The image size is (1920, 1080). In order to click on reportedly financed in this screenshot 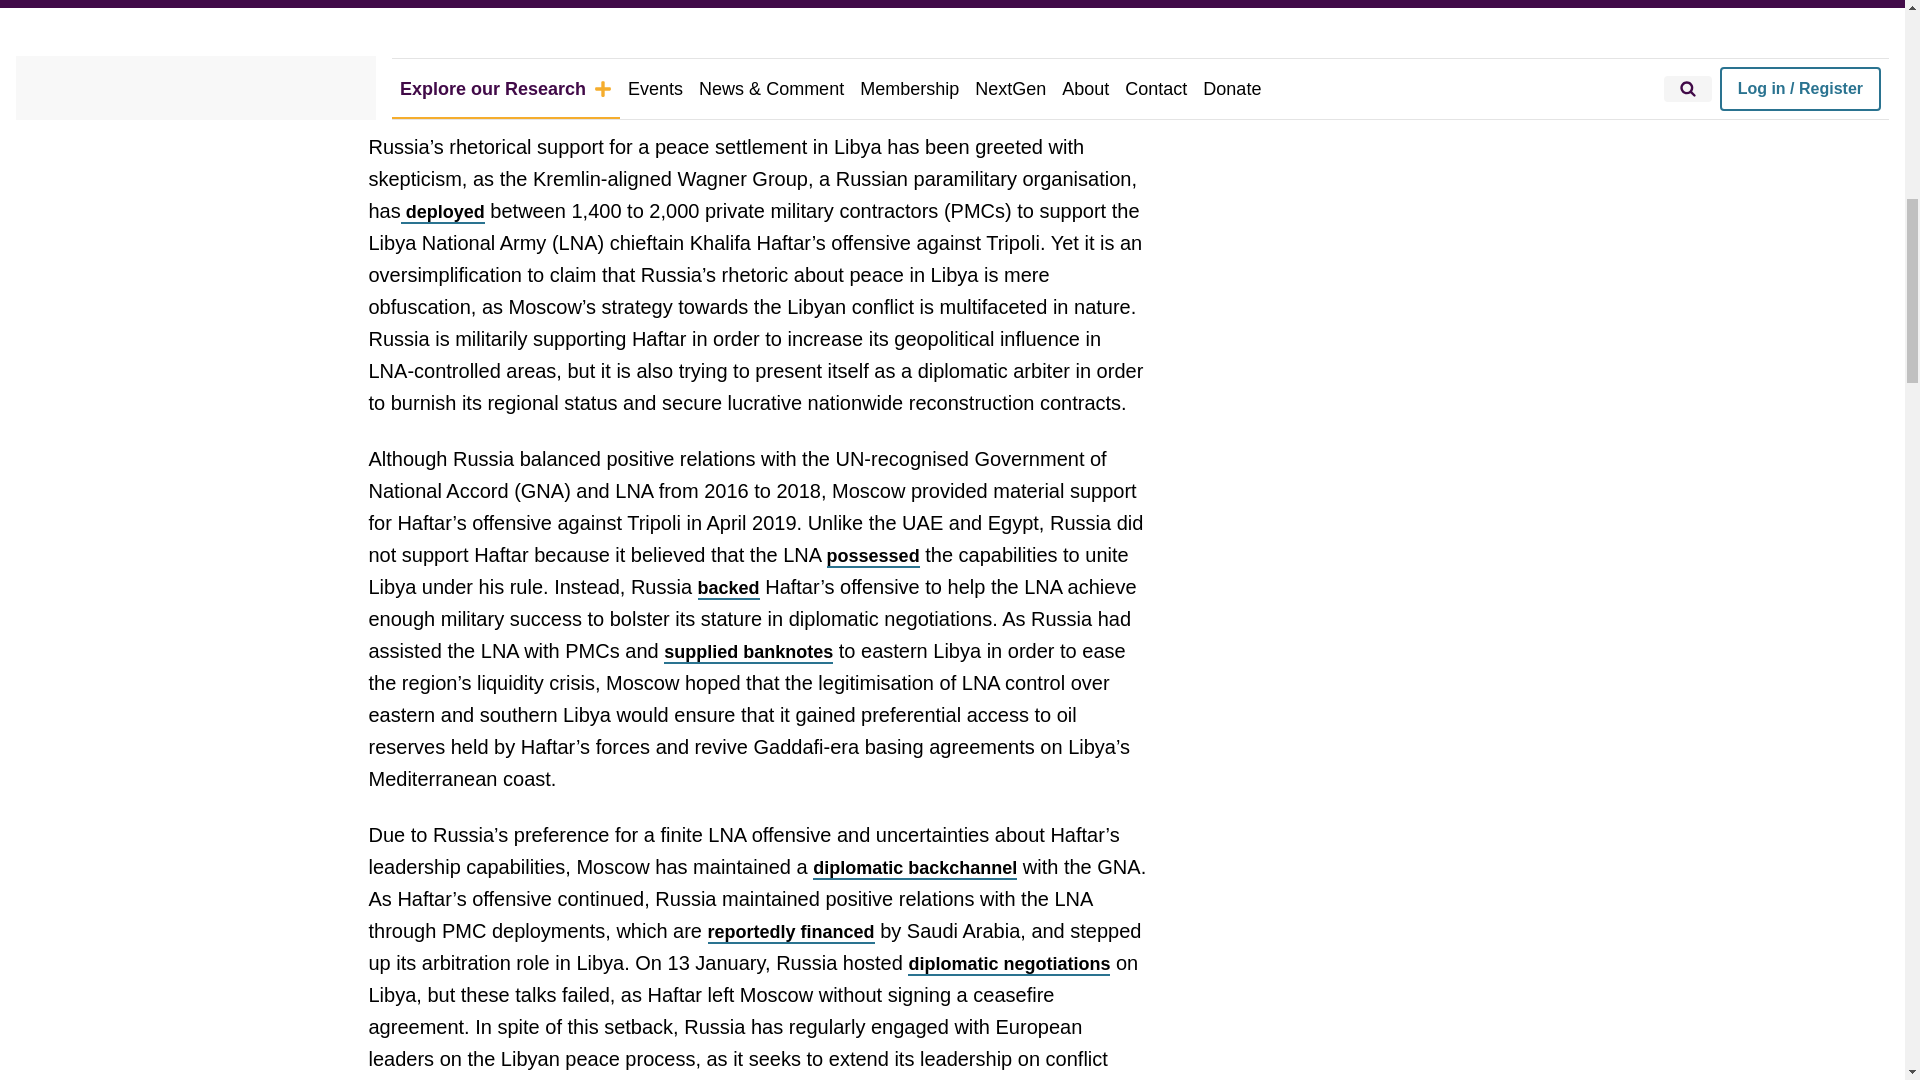, I will do `click(792, 932)`.